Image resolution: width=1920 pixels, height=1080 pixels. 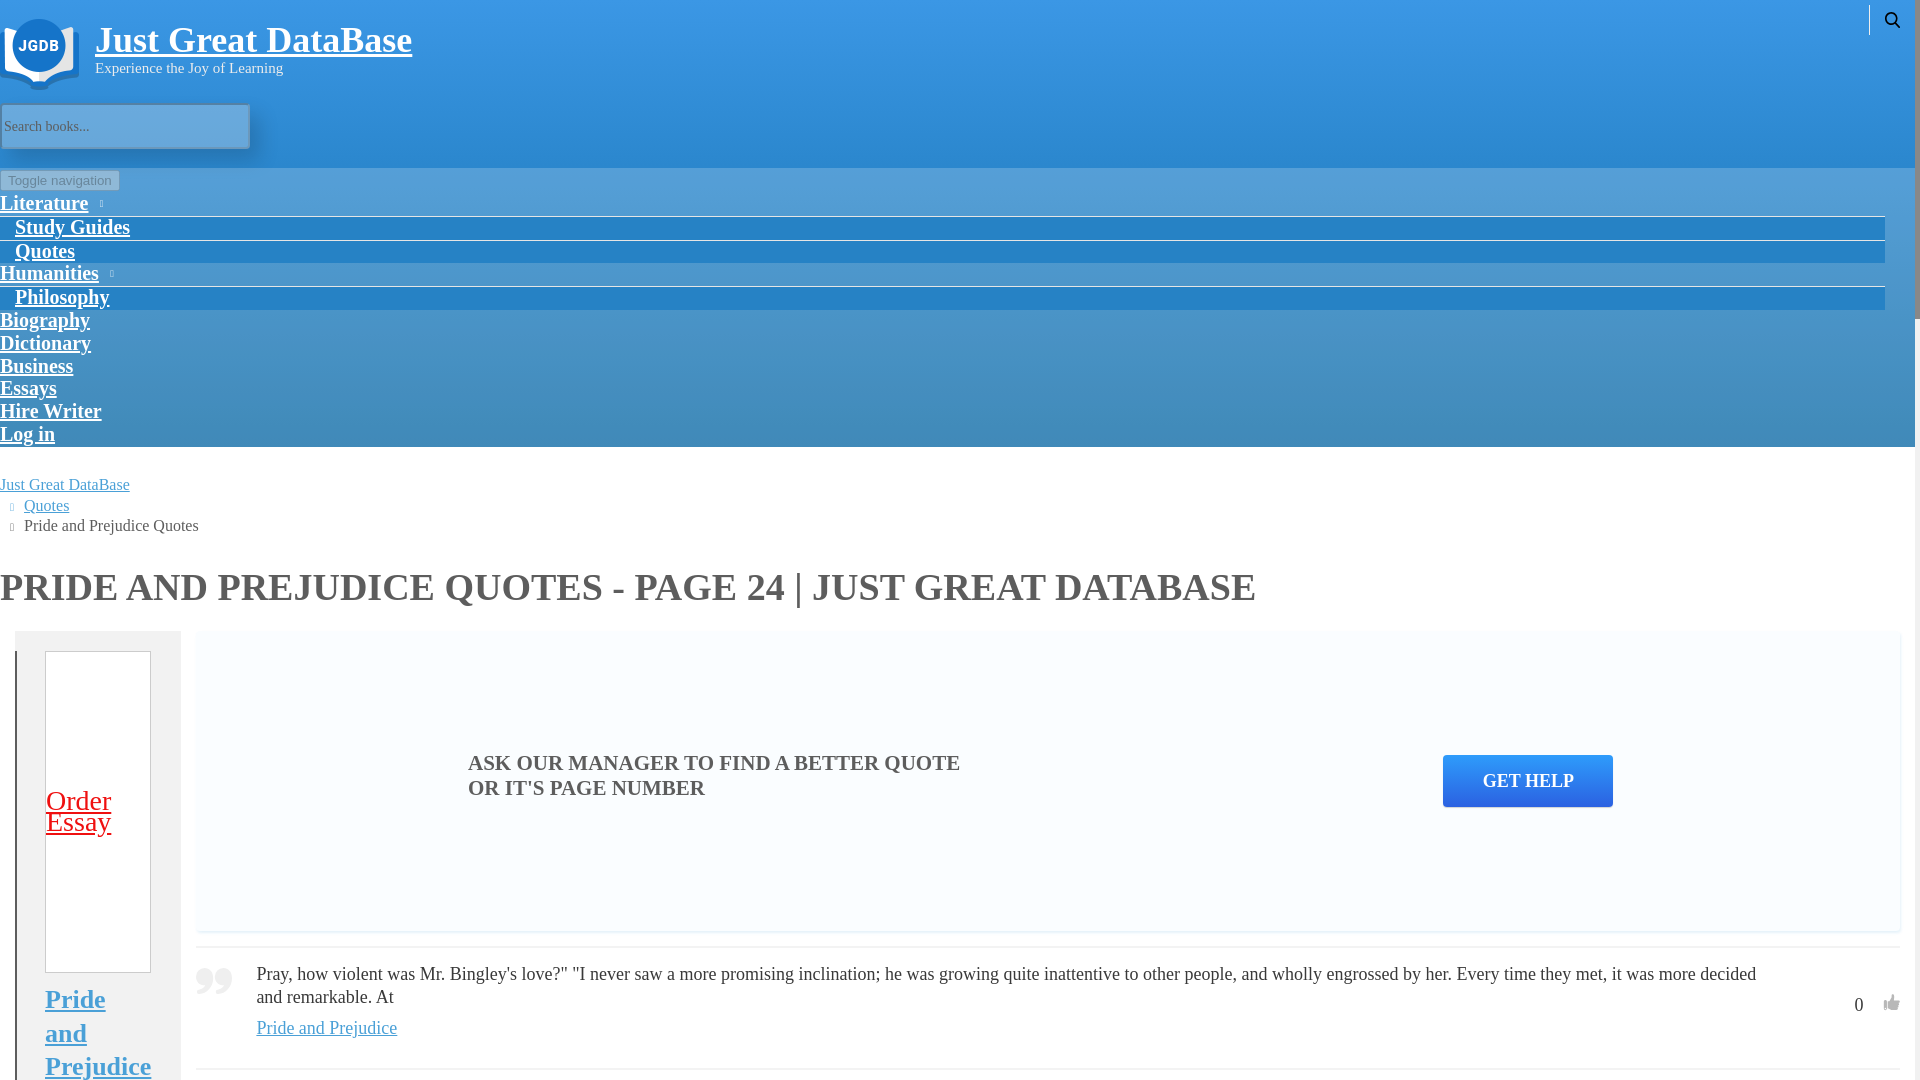 What do you see at coordinates (60, 180) in the screenshot?
I see `Toggle navigation` at bounding box center [60, 180].